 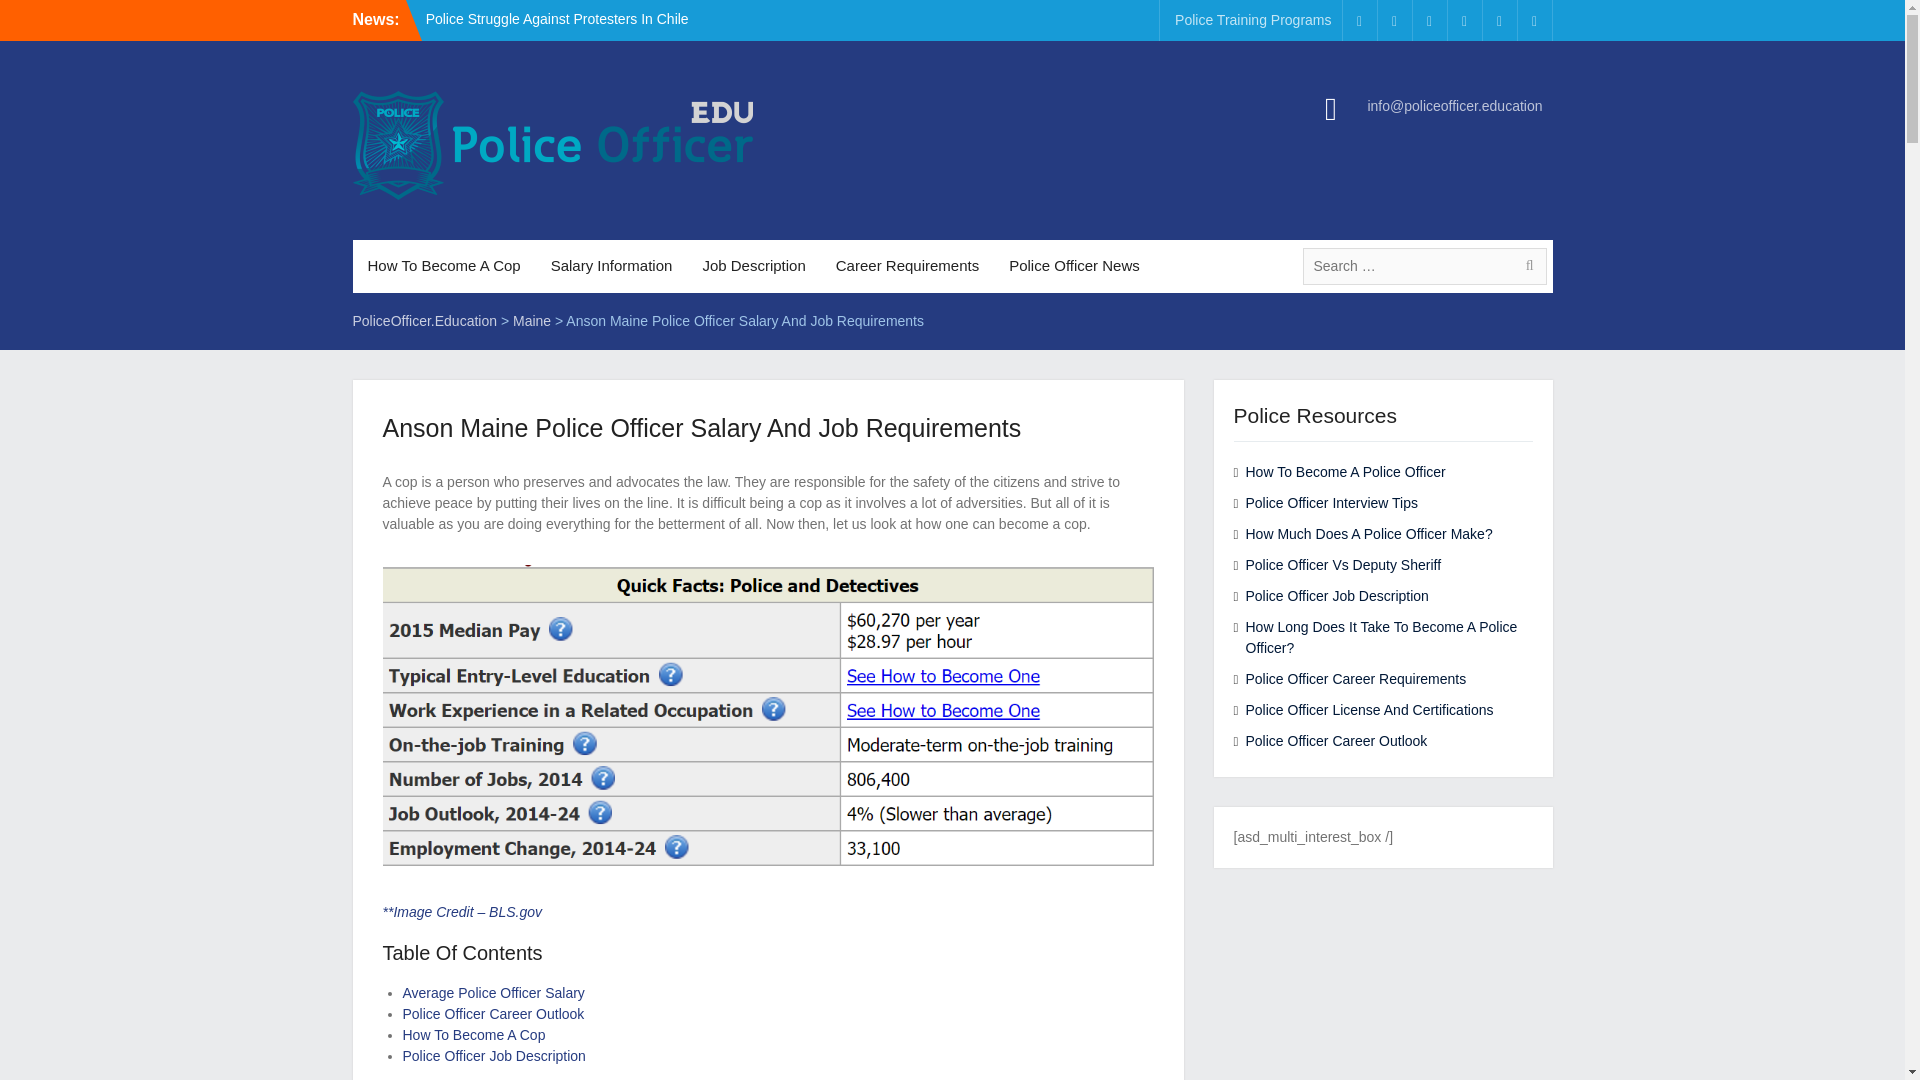 I want to click on Police Training Programs, so click(x=1252, y=20).